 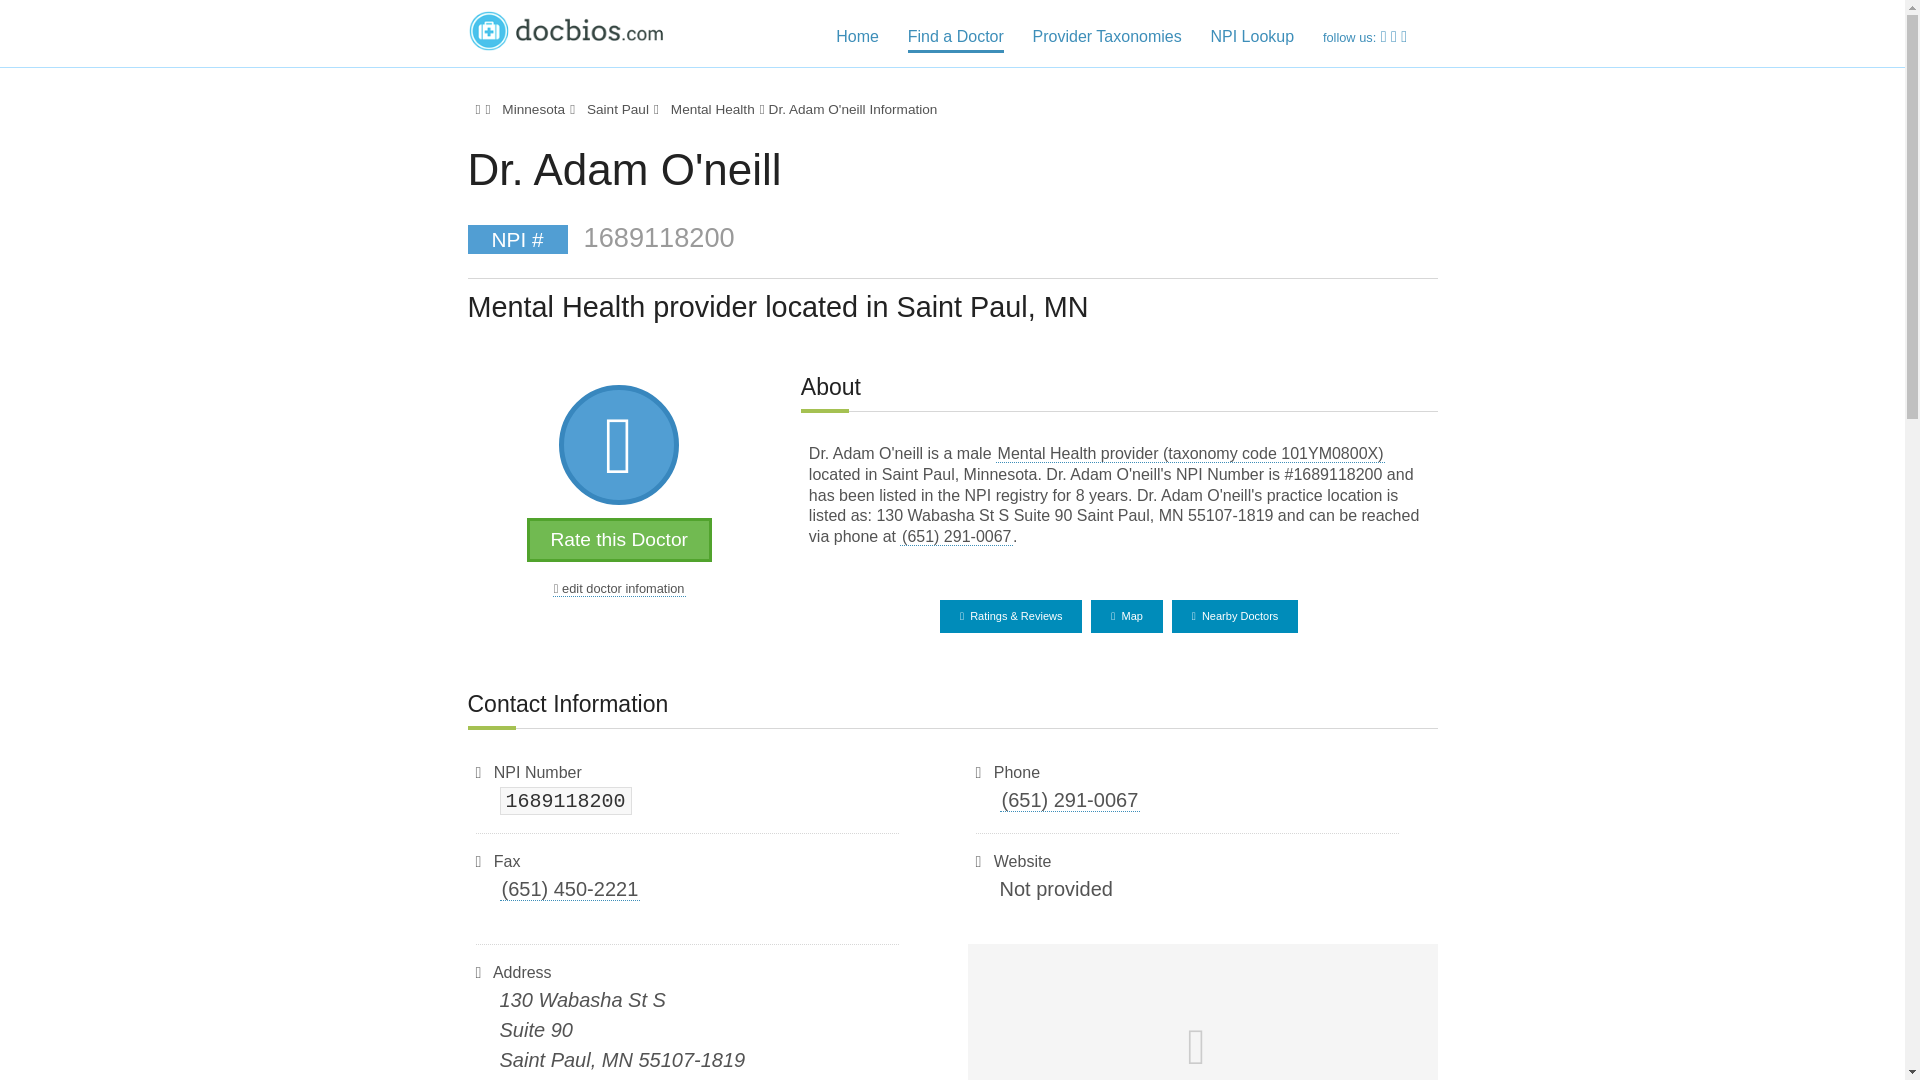 What do you see at coordinates (956, 40) in the screenshot?
I see `Find a Doctor` at bounding box center [956, 40].